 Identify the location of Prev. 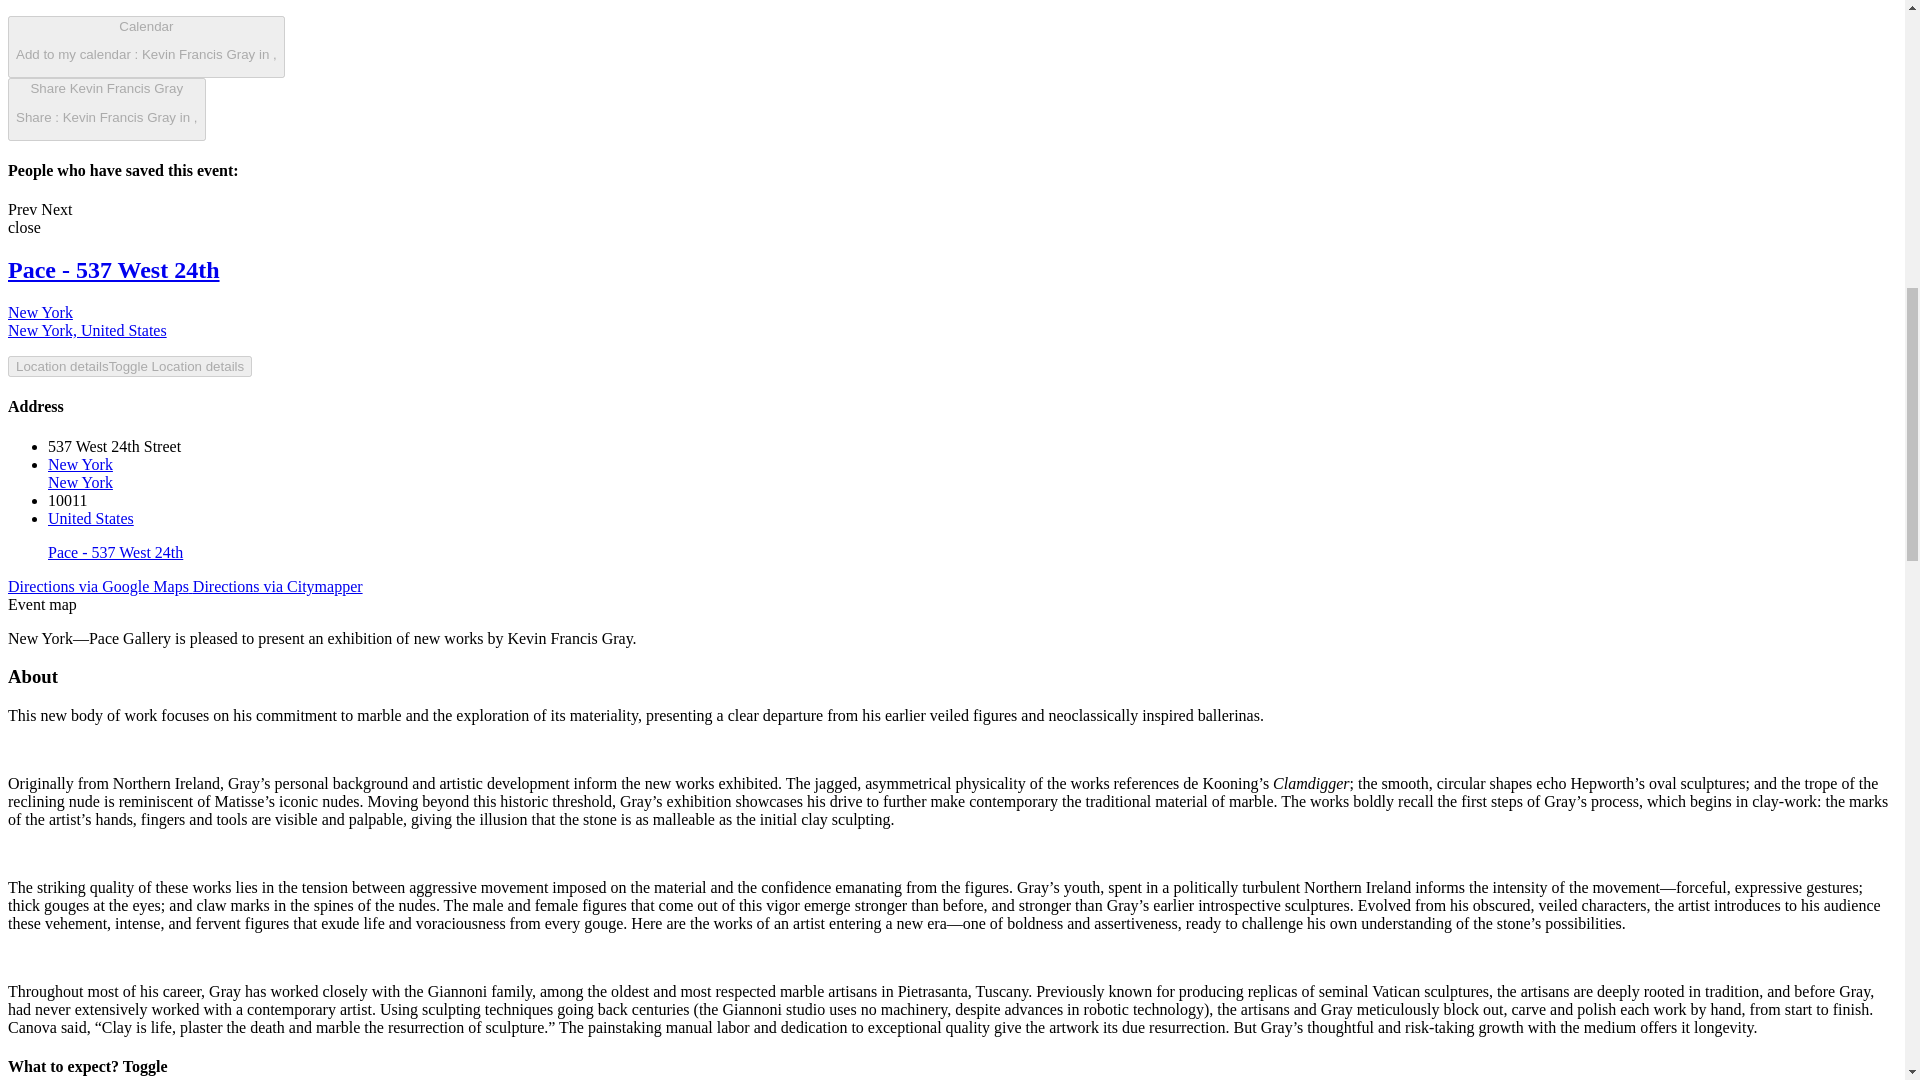
(56, 209).